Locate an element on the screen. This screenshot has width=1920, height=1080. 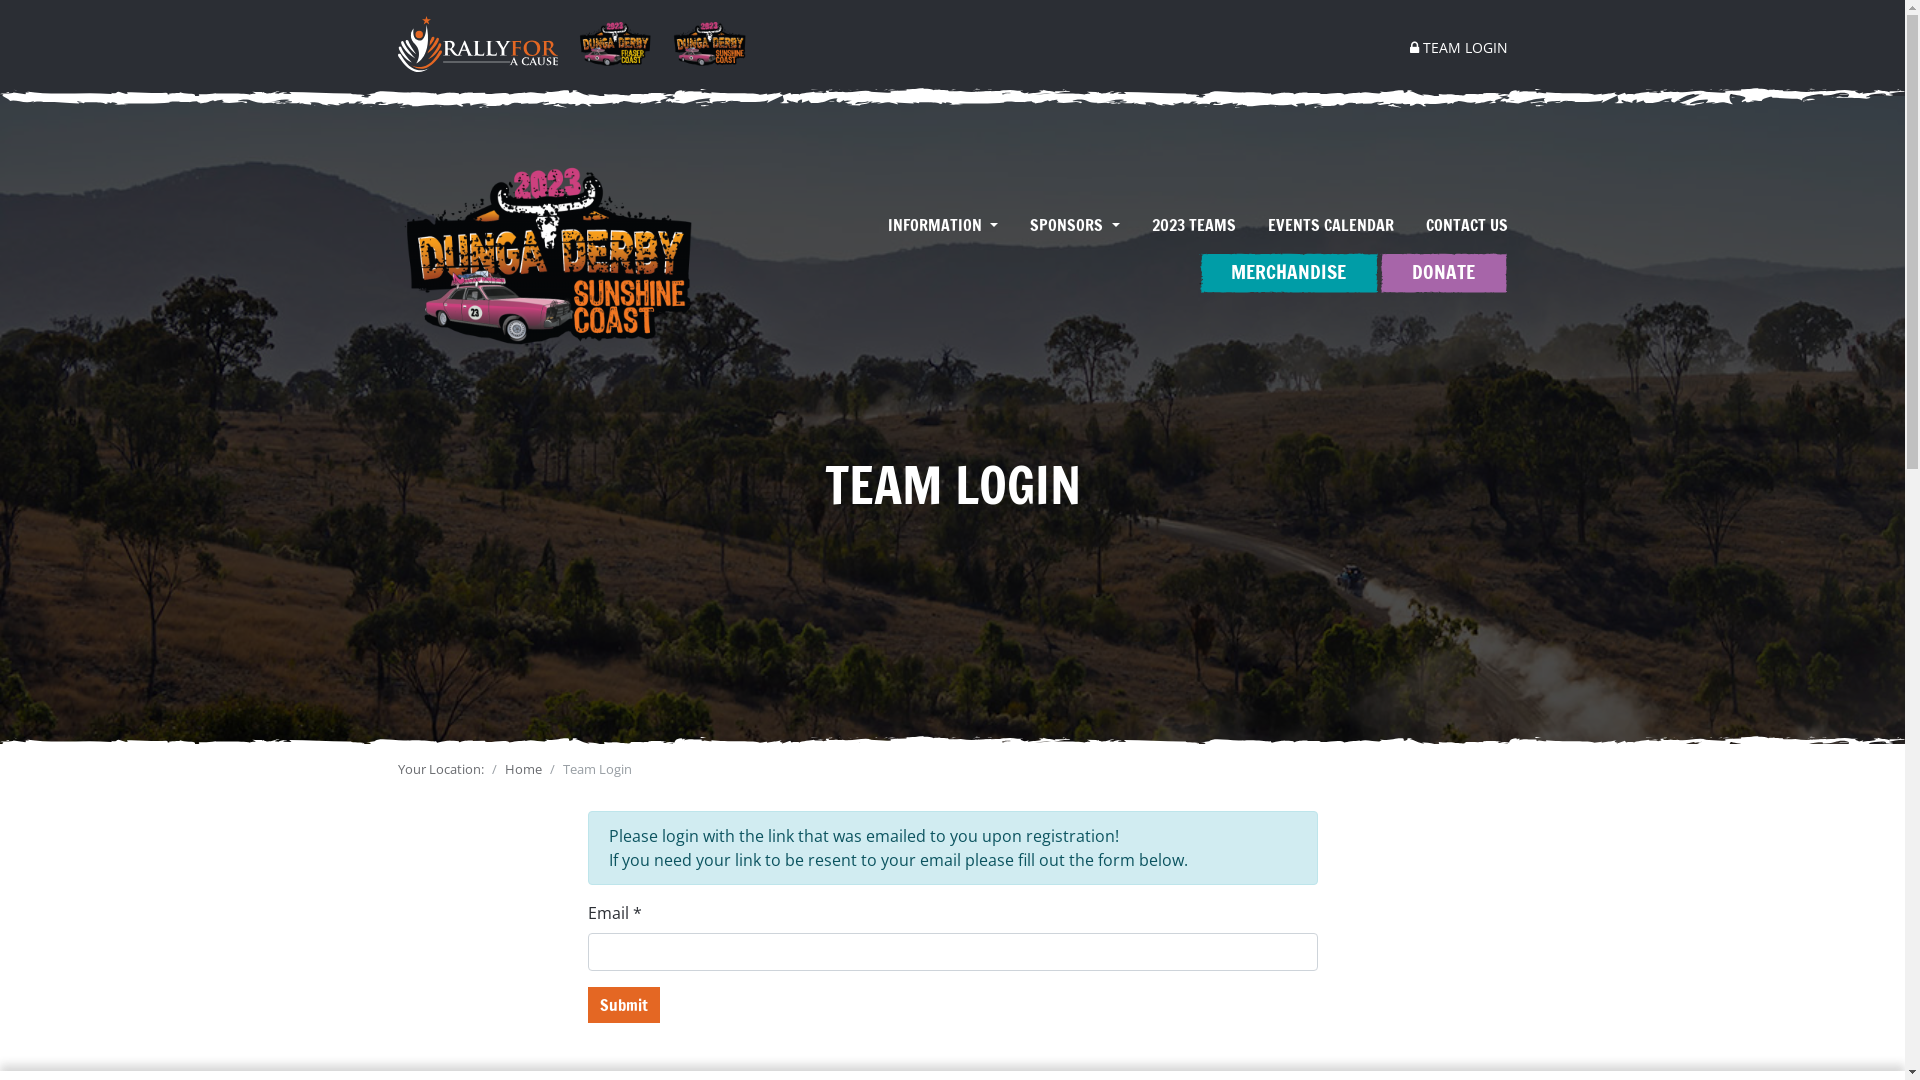
INFORMATION is located at coordinates (942, 225).